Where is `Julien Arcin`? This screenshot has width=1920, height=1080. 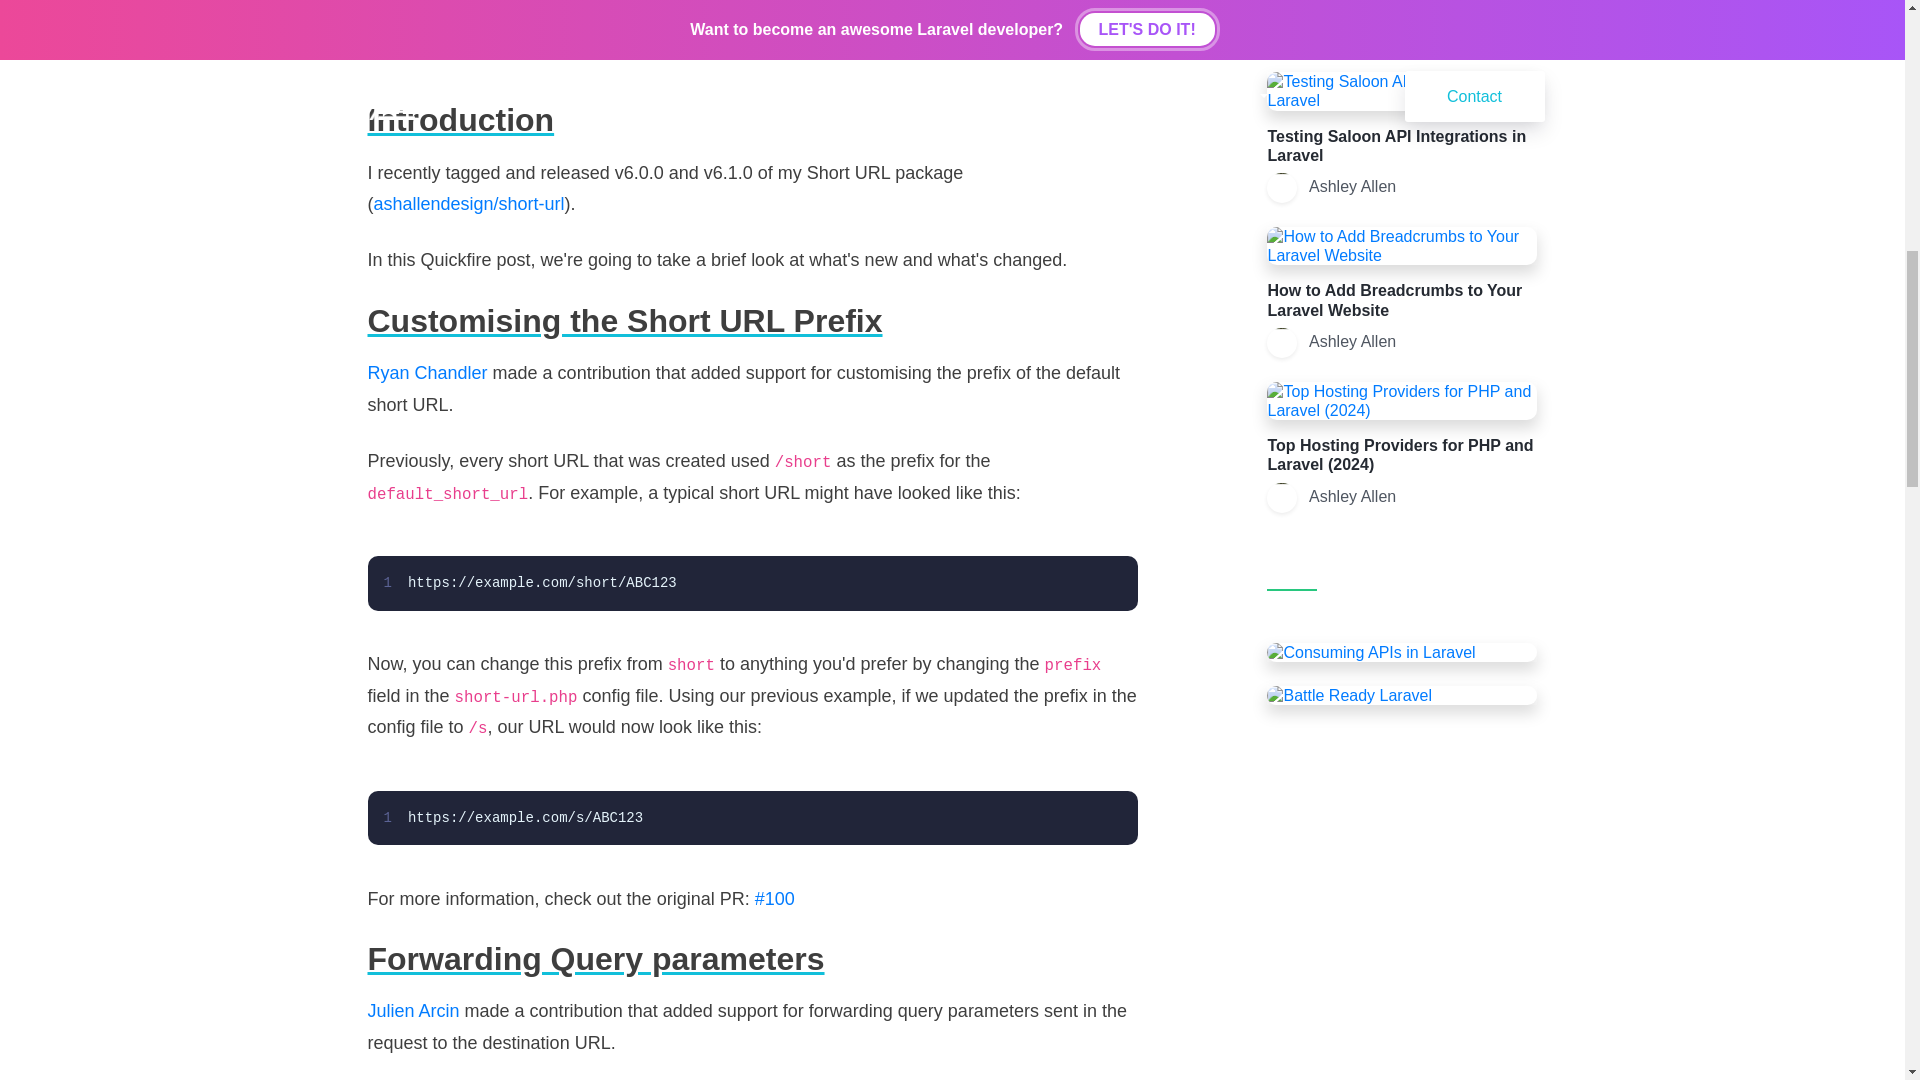 Julien Arcin is located at coordinates (414, 1010).